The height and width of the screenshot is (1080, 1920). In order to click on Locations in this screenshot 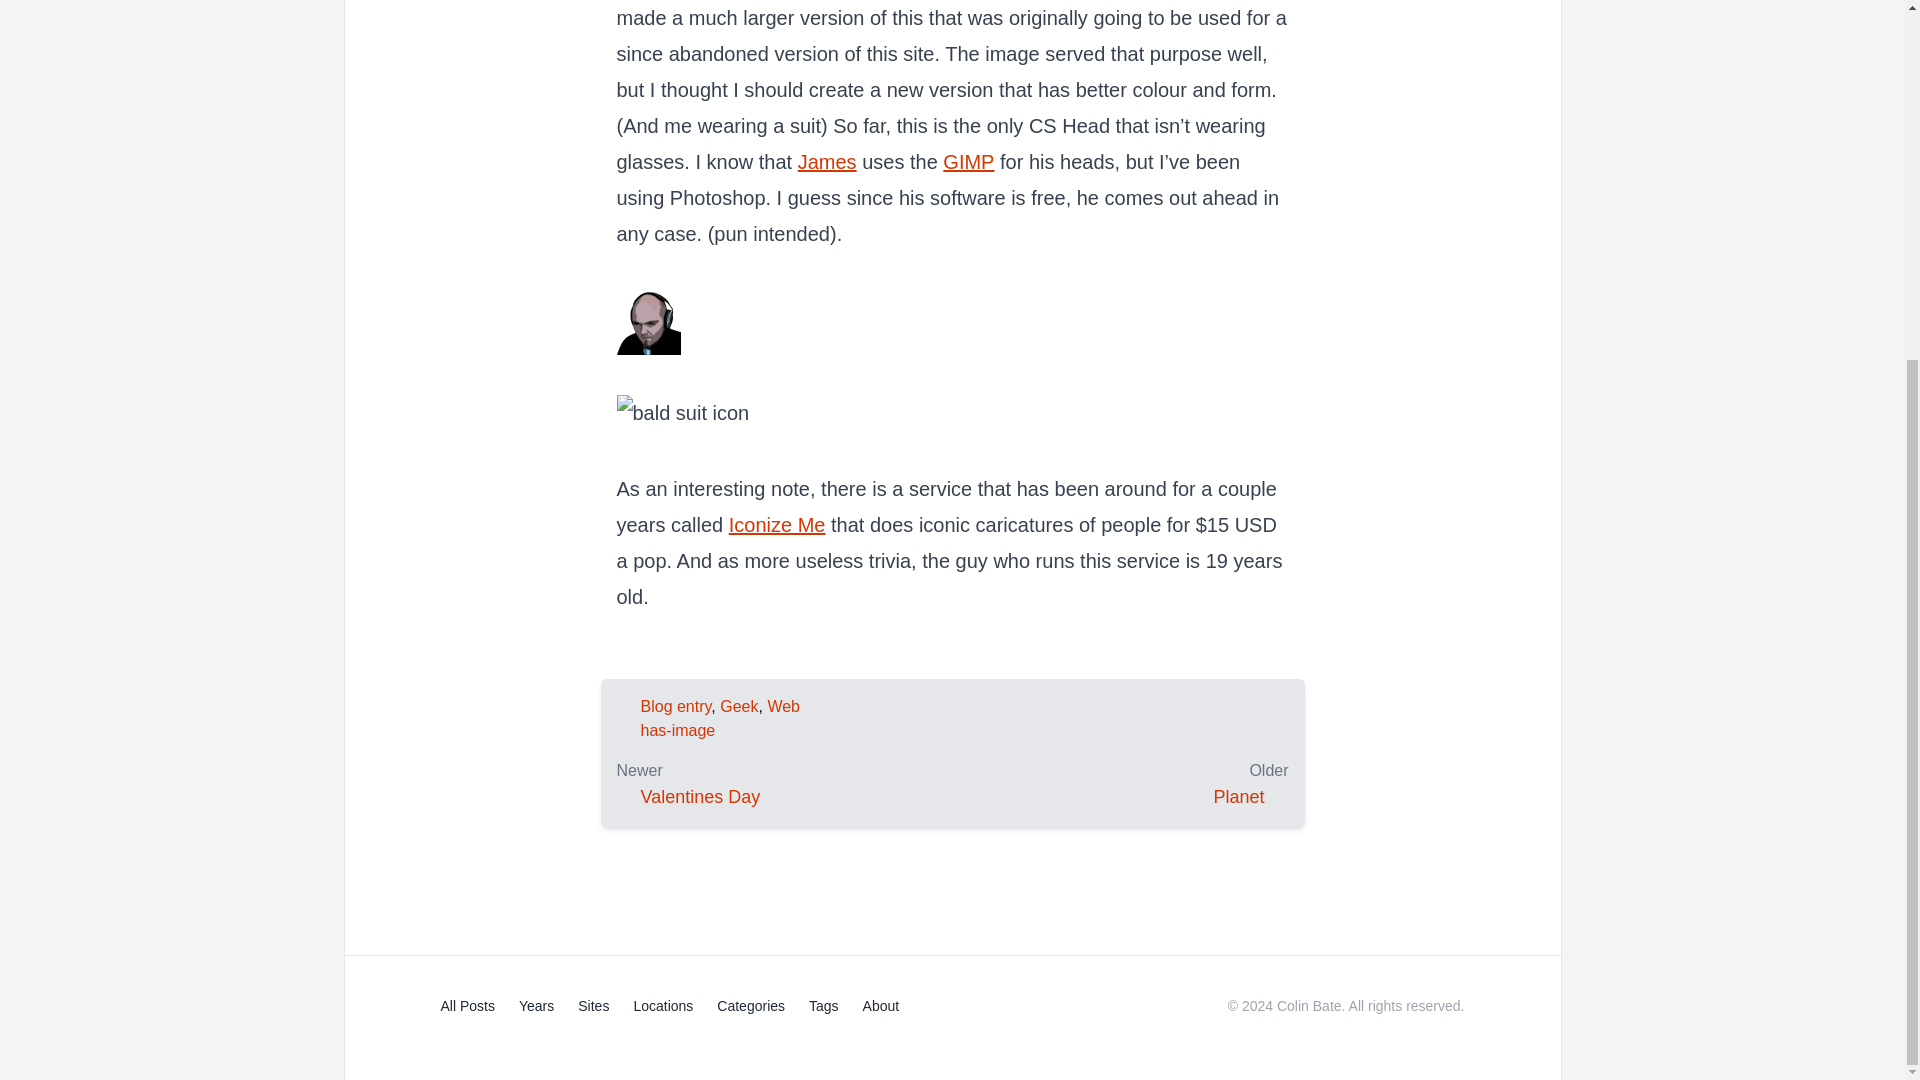, I will do `click(663, 1006)`.